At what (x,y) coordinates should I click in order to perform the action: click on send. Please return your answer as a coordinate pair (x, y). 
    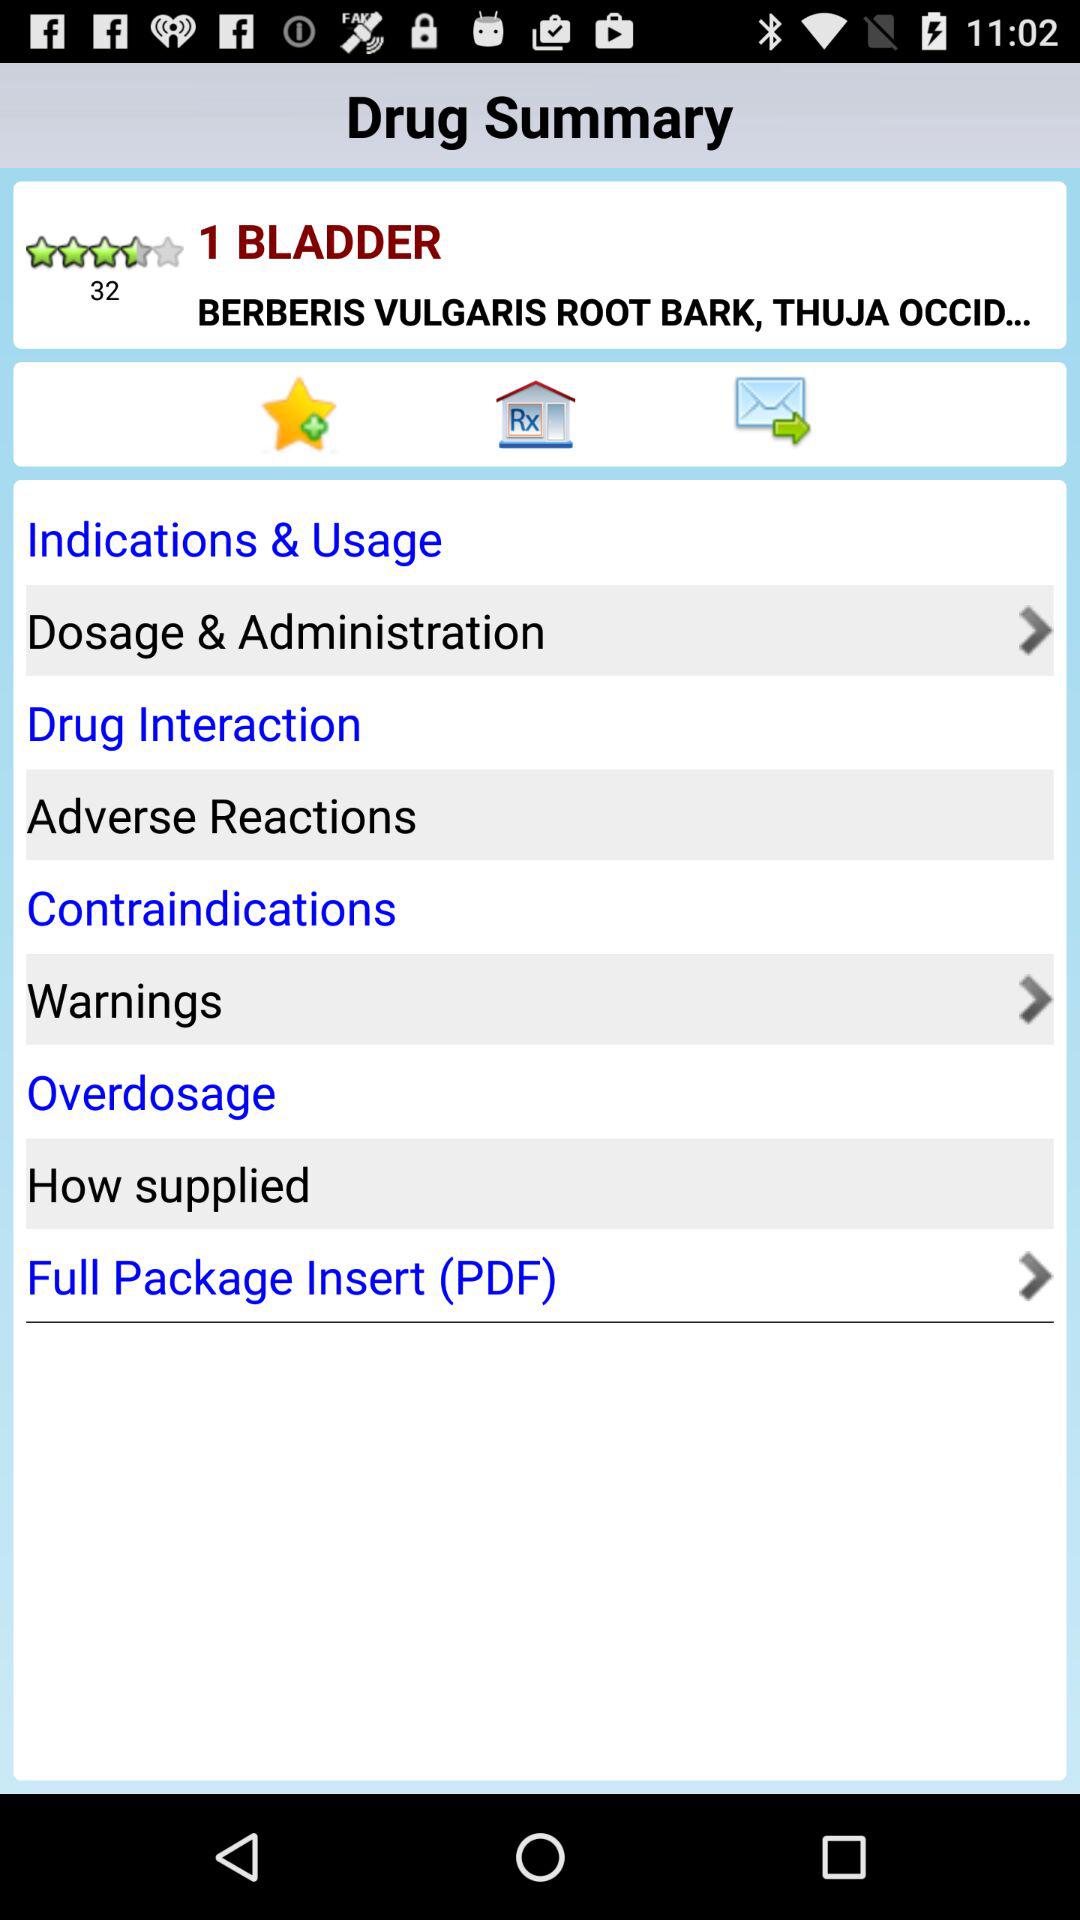
    Looking at the image, I should click on (776, 414).